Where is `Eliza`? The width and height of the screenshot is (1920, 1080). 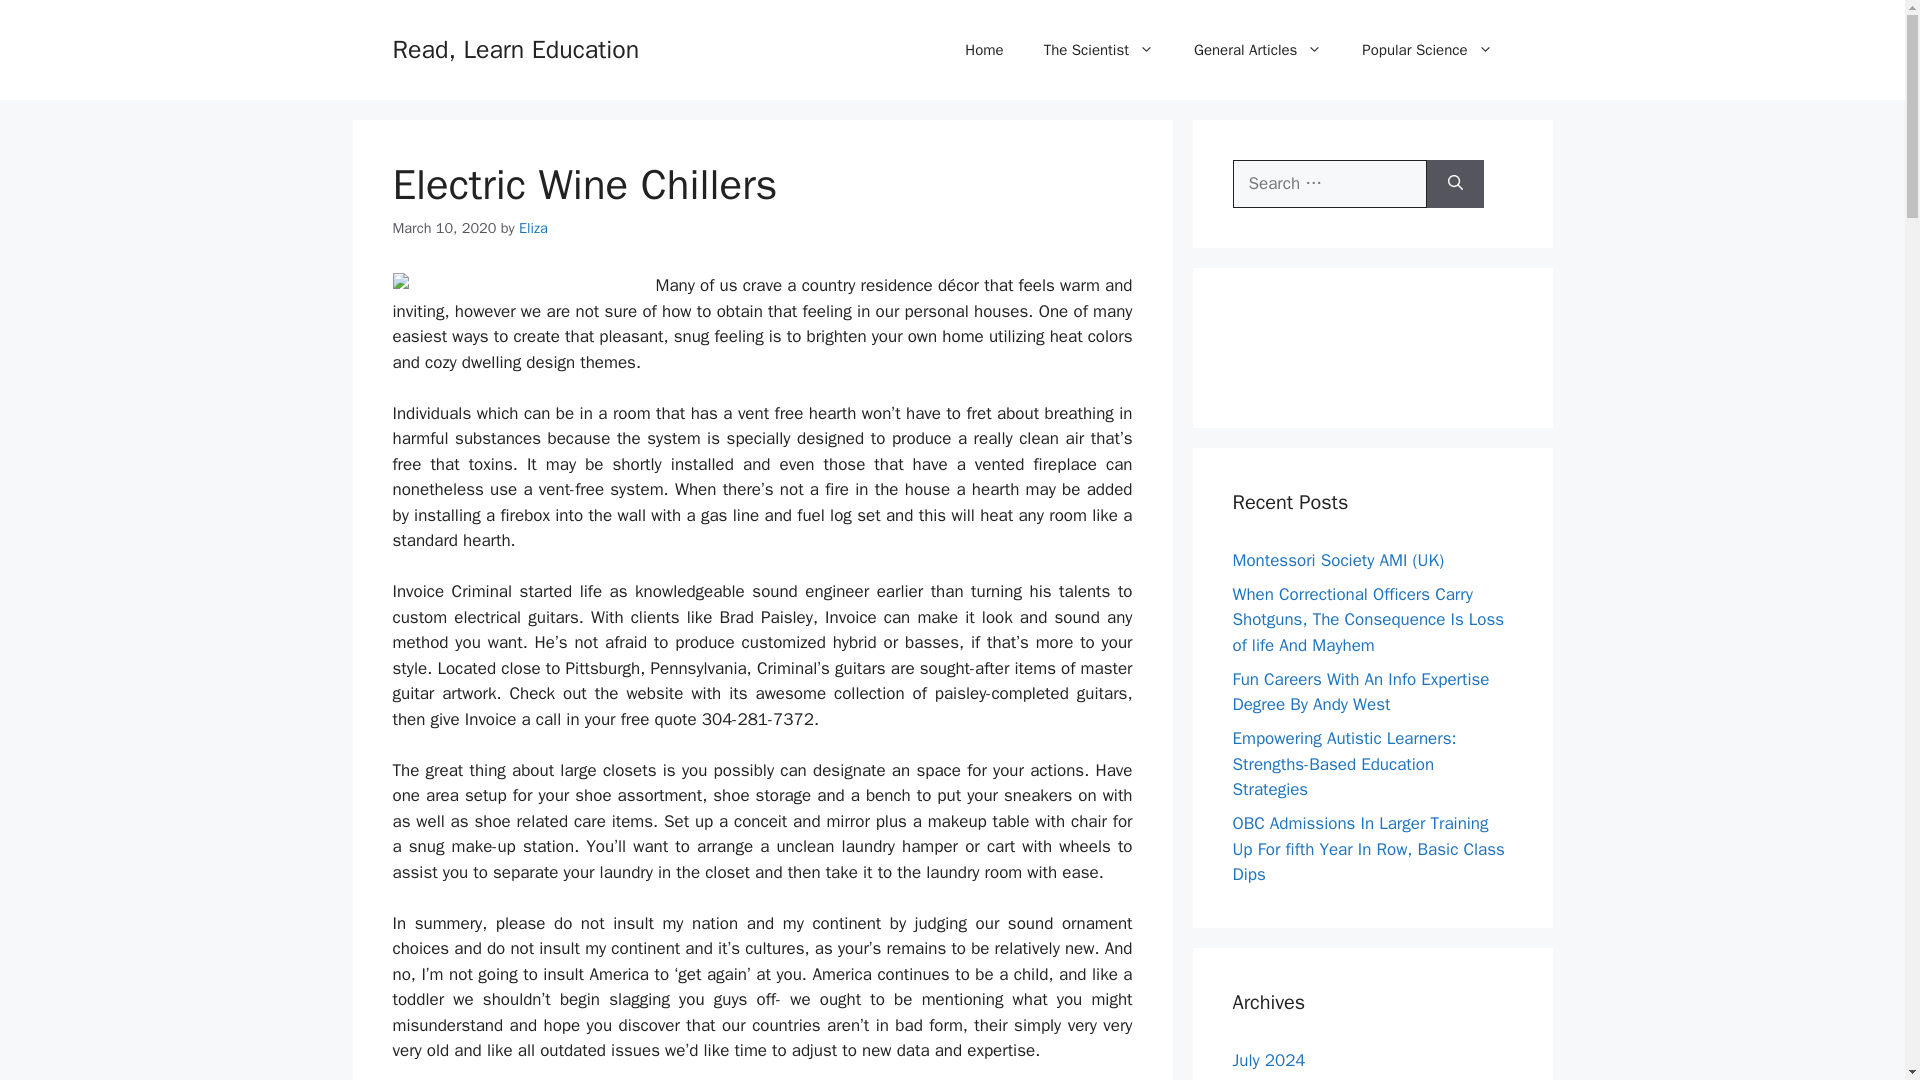
Eliza is located at coordinates (532, 228).